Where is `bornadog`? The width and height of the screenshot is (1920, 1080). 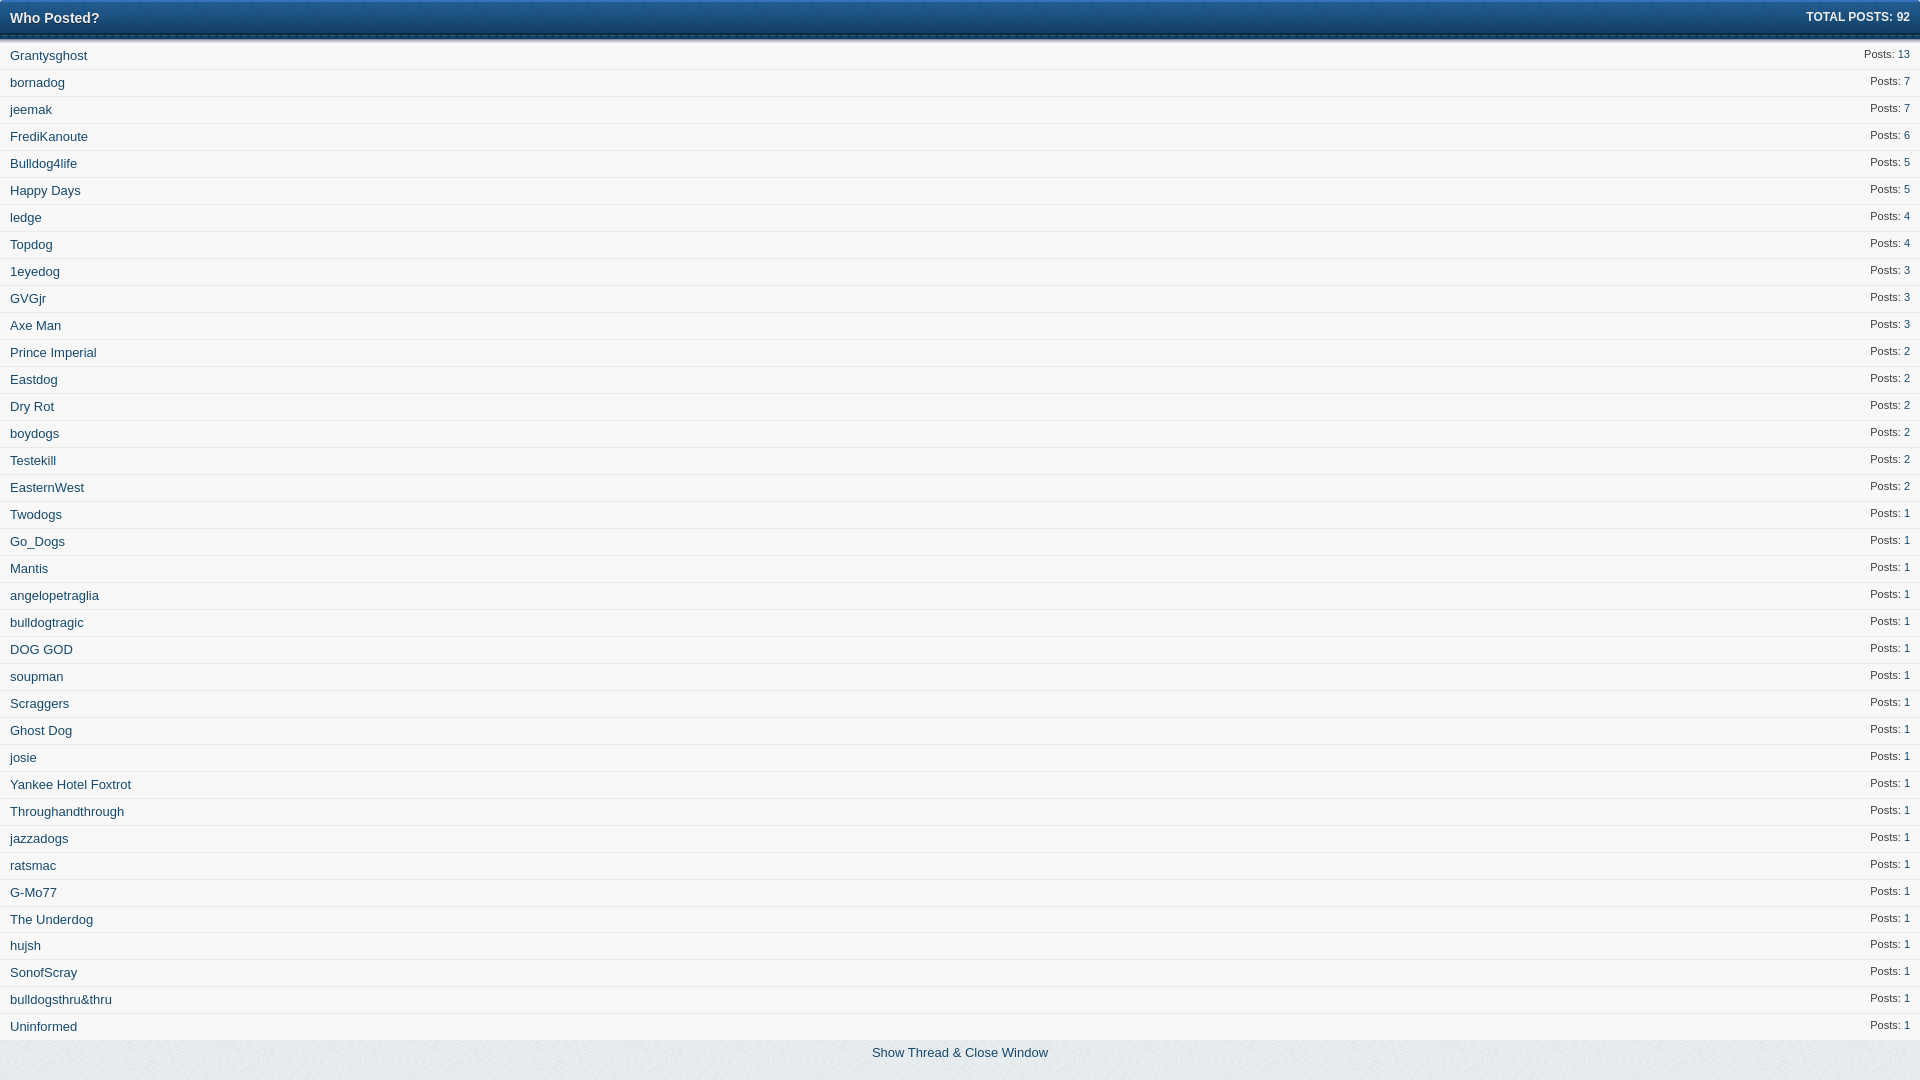 bornadog is located at coordinates (38, 82).